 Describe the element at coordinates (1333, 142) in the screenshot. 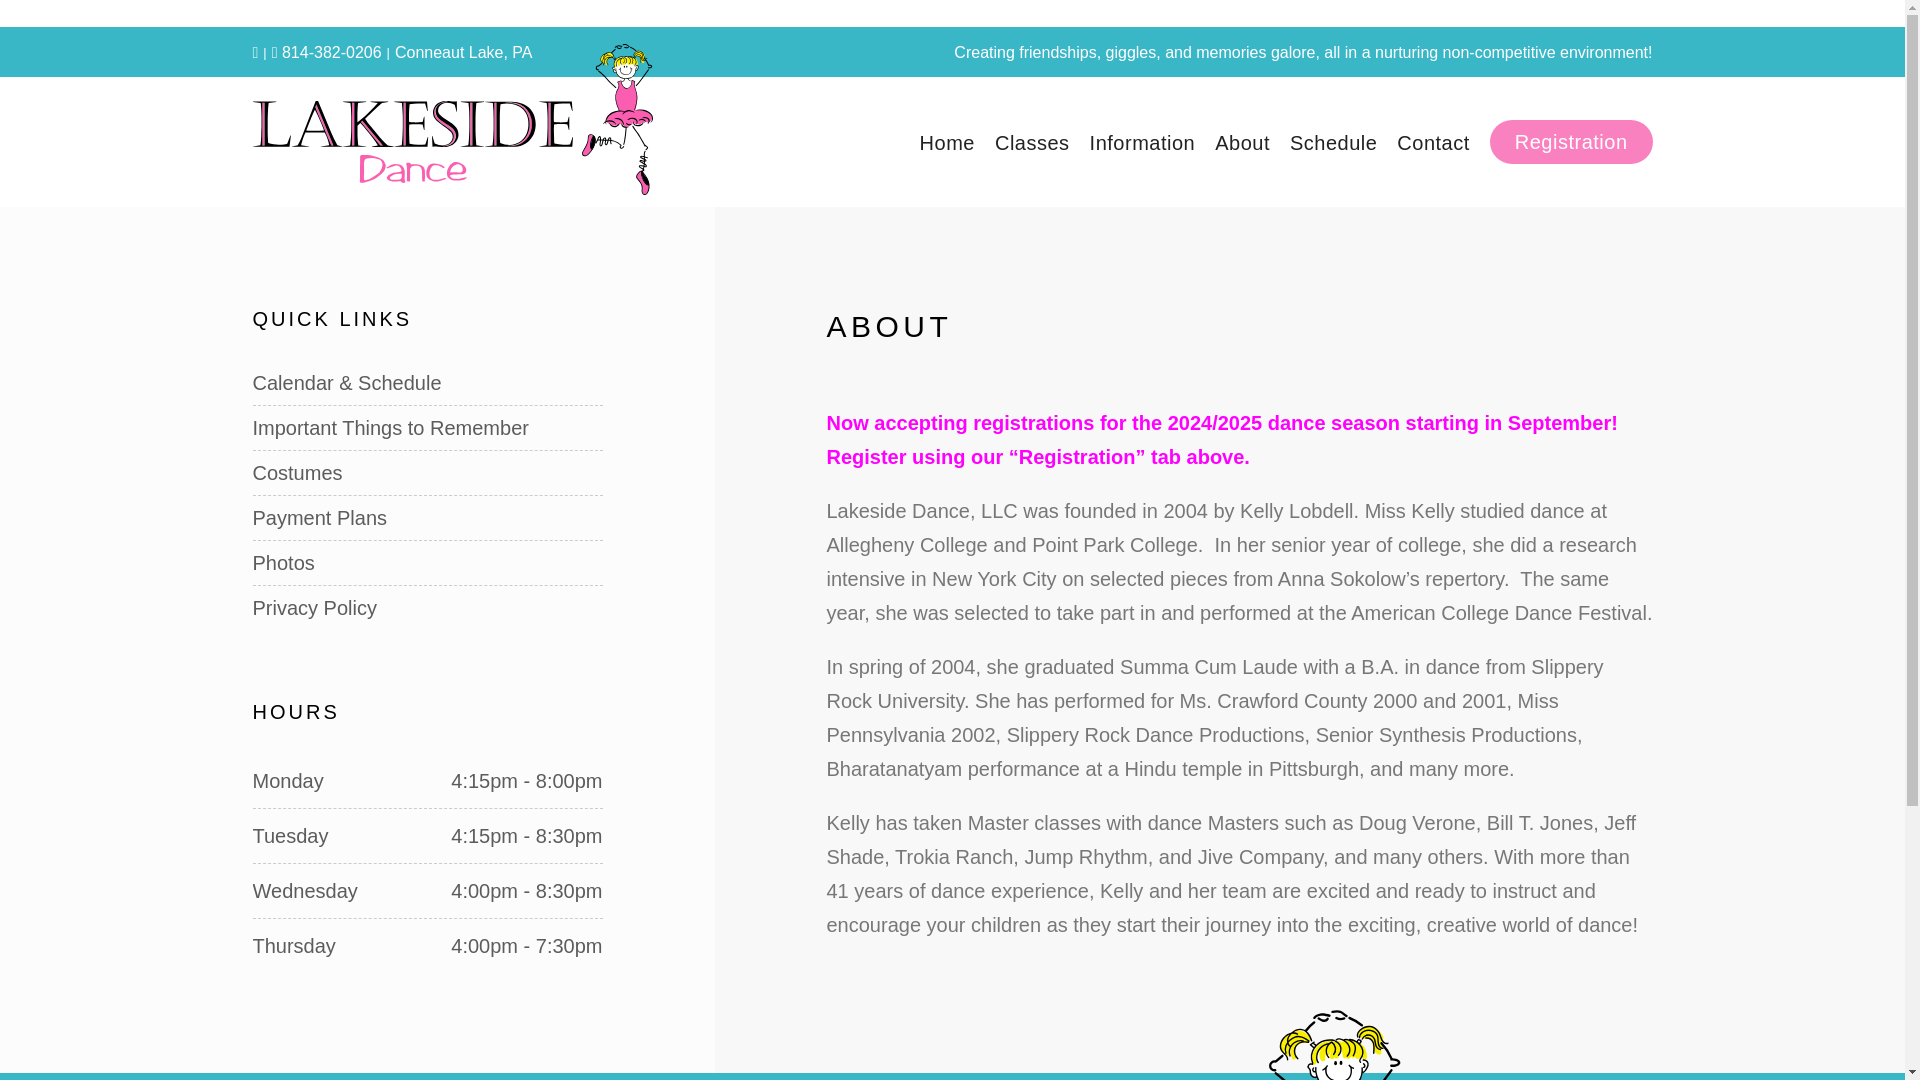

I see `Schedule` at that location.